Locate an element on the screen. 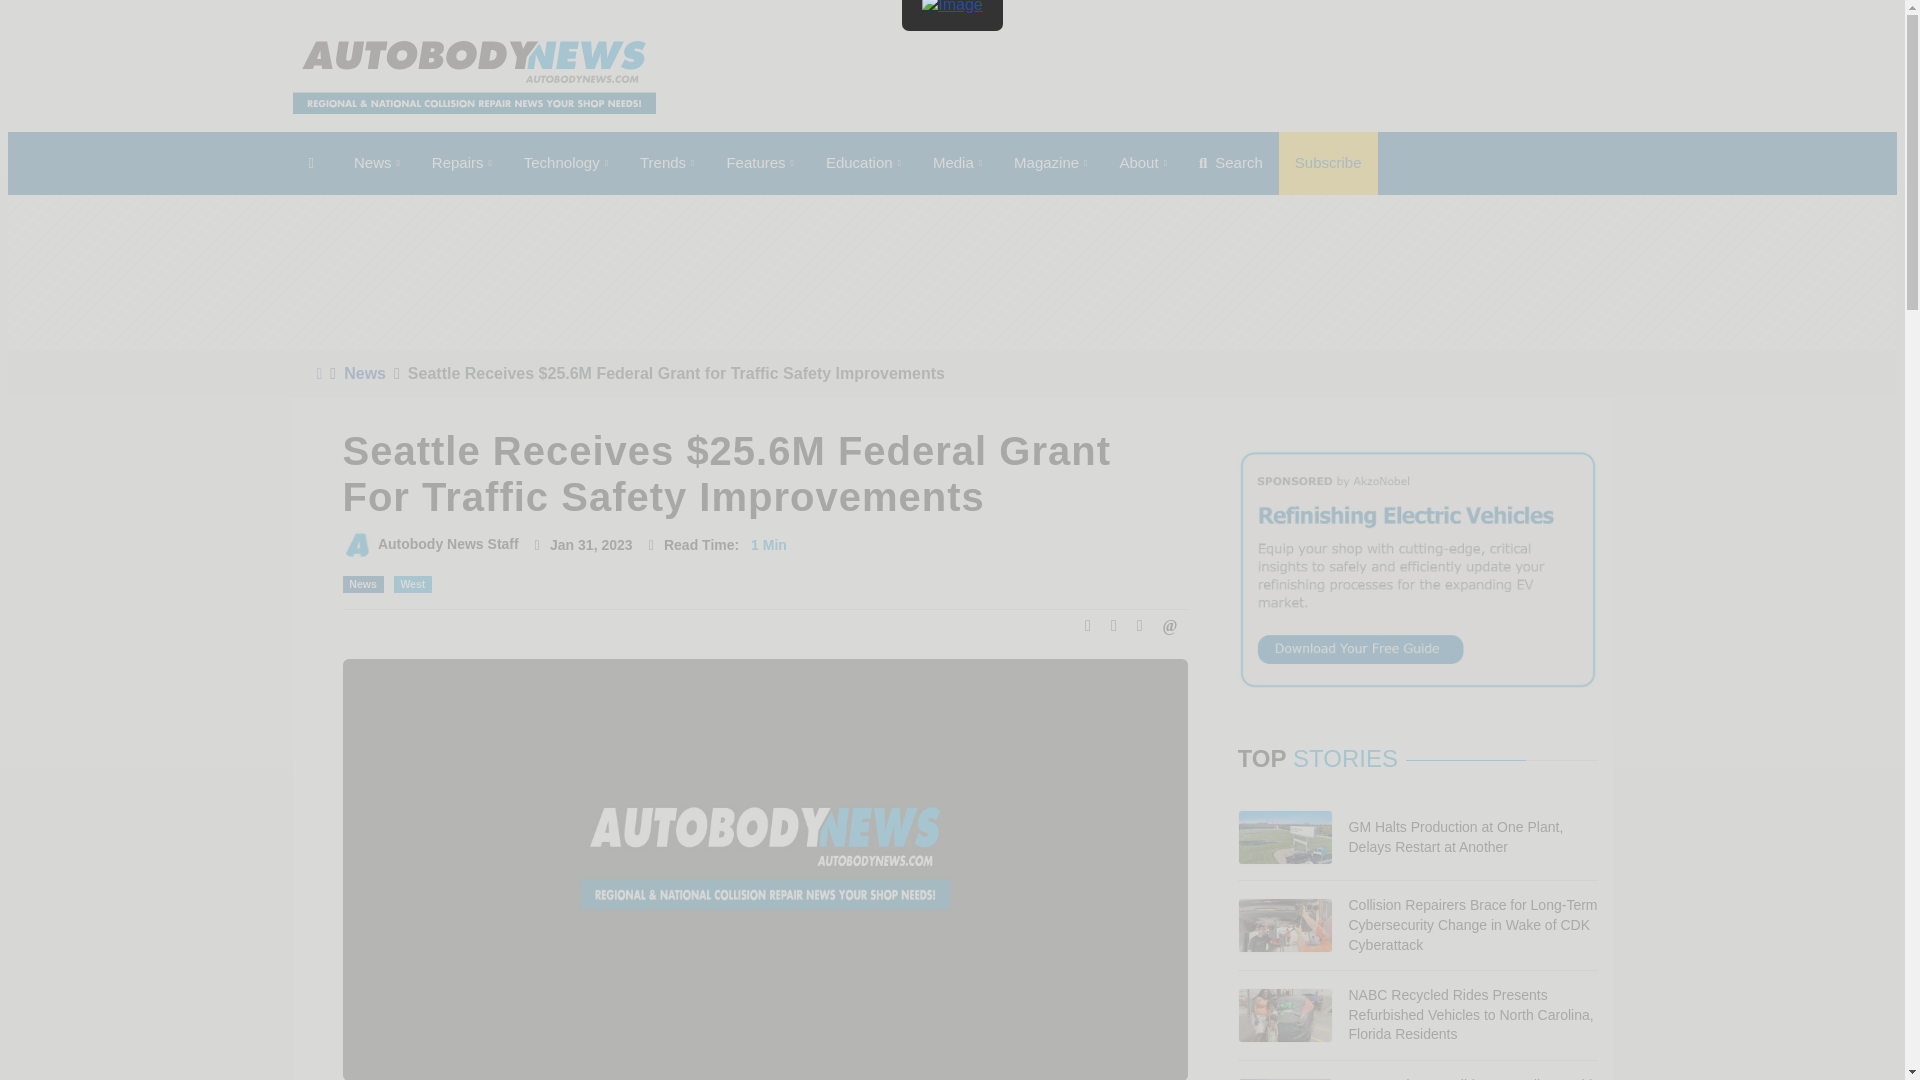 This screenshot has height=1080, width=1920. News is located at coordinates (376, 163).